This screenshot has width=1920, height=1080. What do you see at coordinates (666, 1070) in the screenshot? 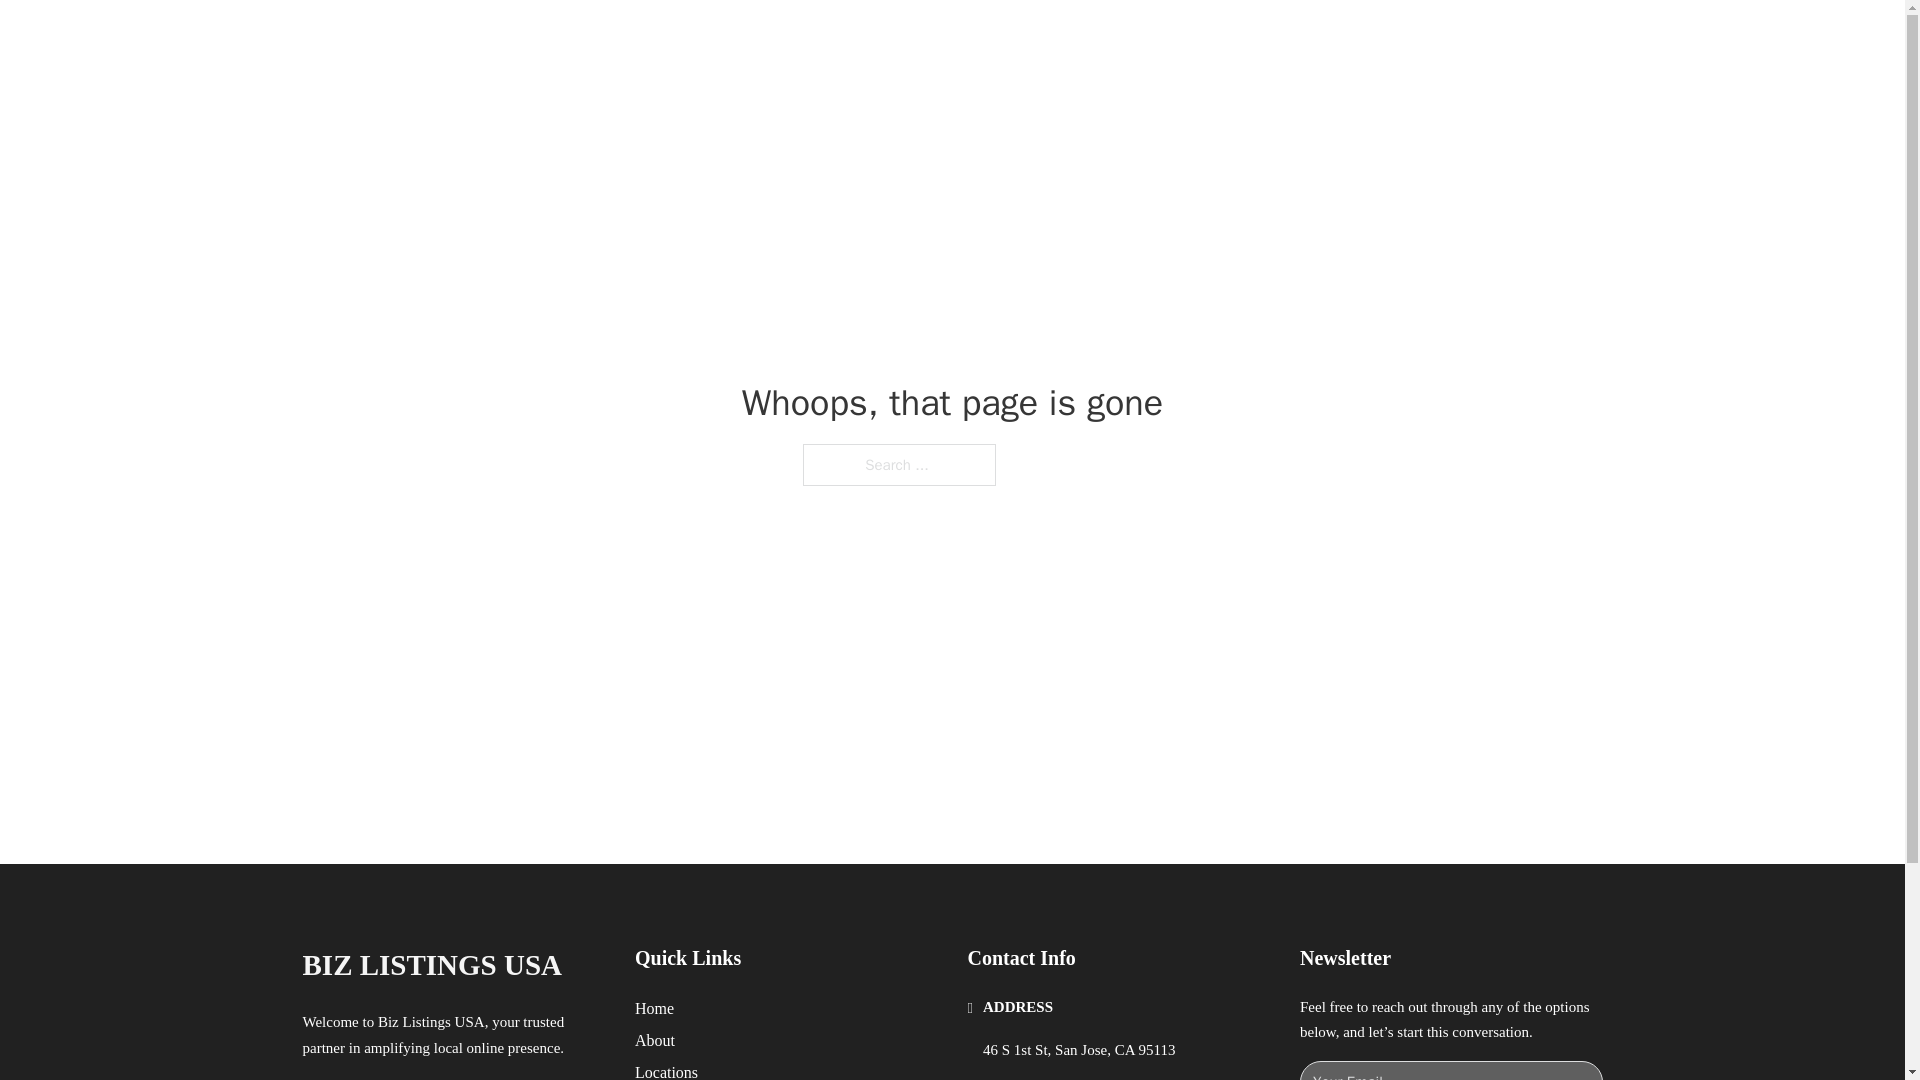
I see `Locations` at bounding box center [666, 1070].